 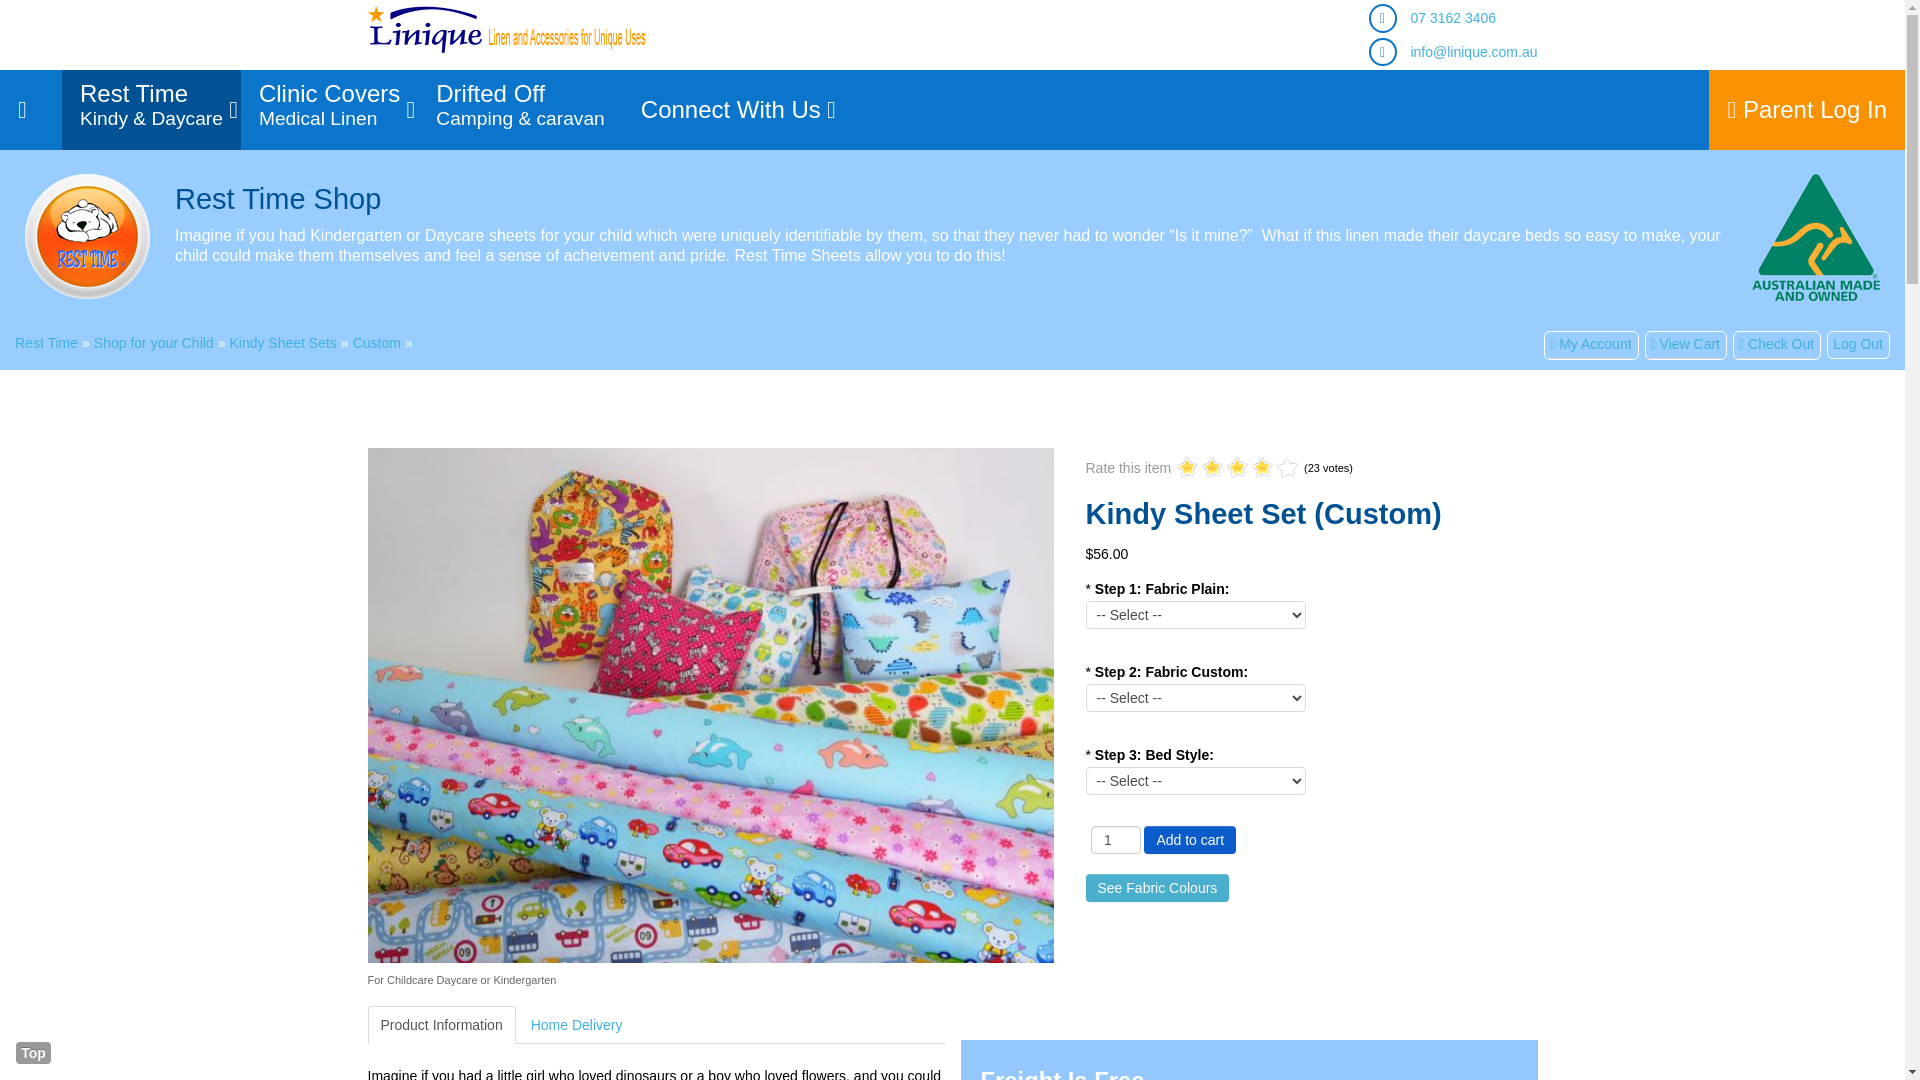 What do you see at coordinates (154, 342) in the screenshot?
I see `Shop for your Child` at bounding box center [154, 342].